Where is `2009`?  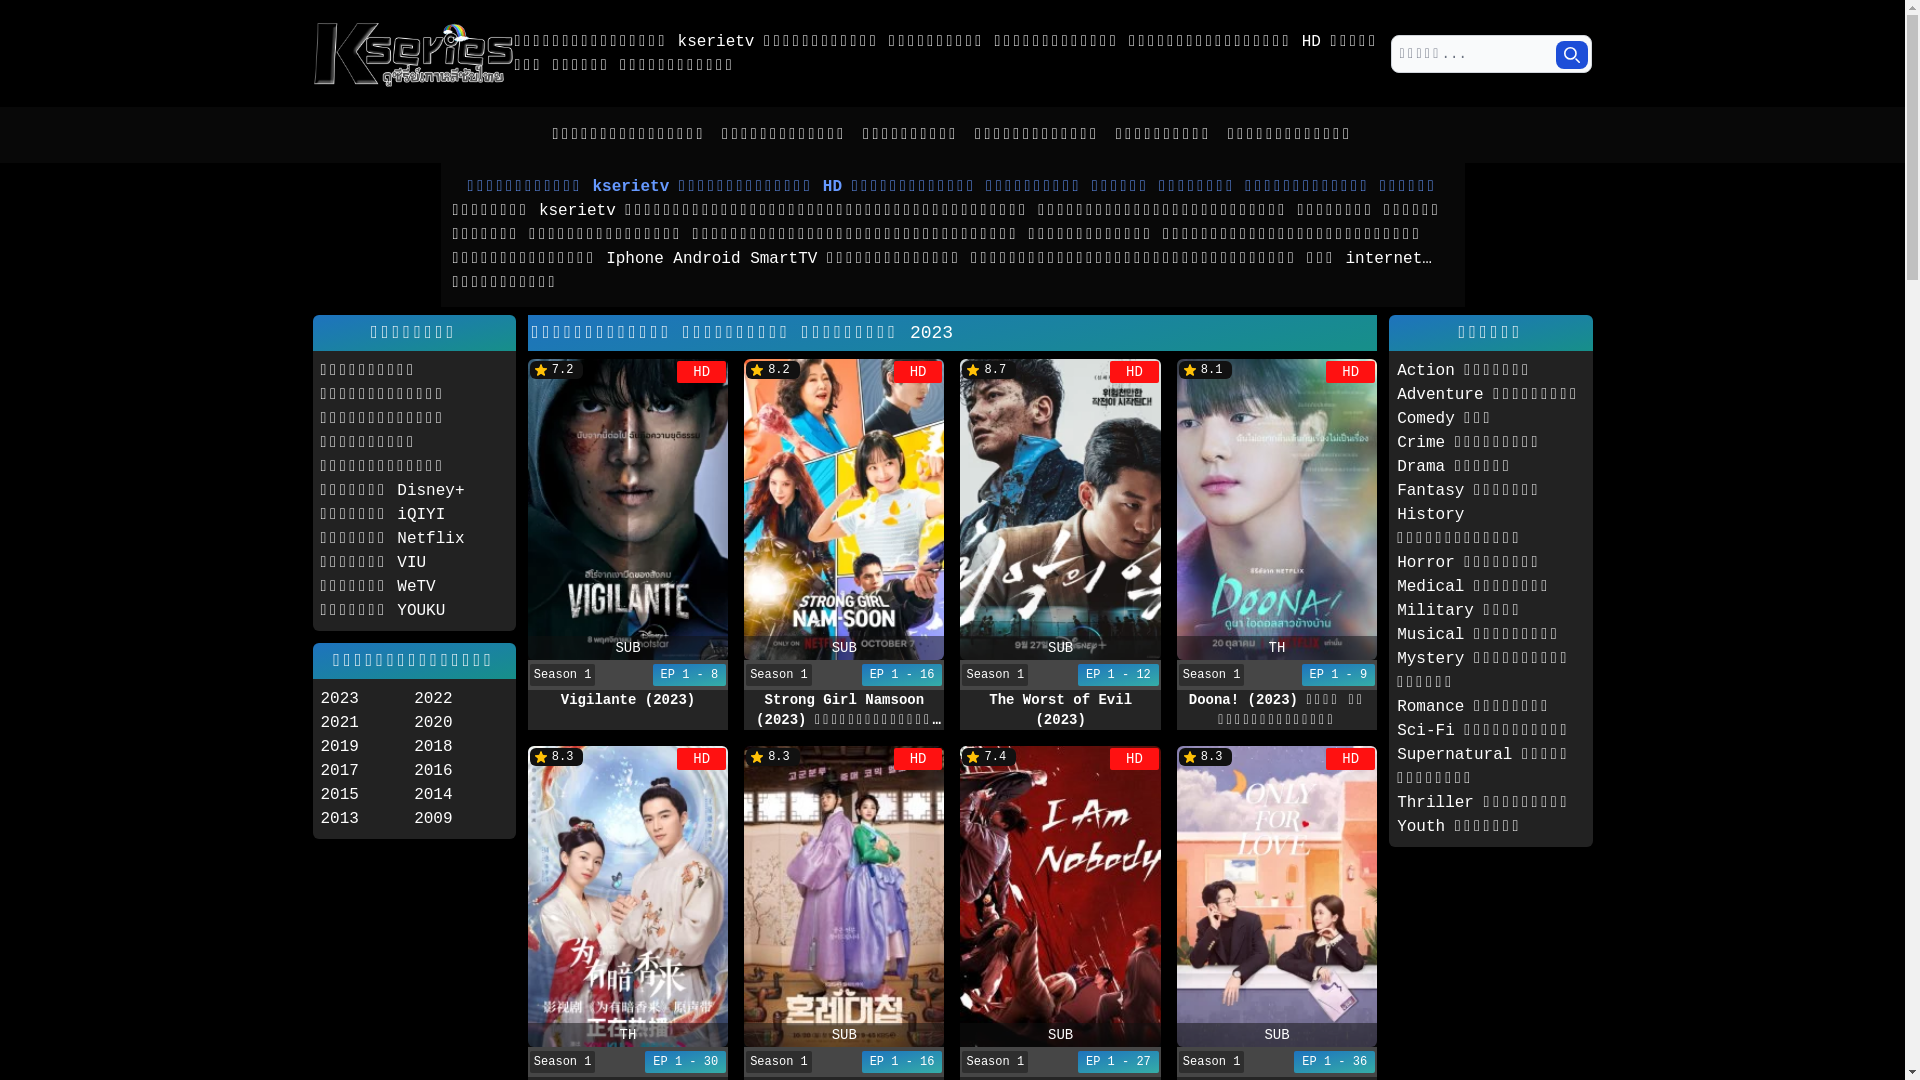
2009 is located at coordinates (461, 819).